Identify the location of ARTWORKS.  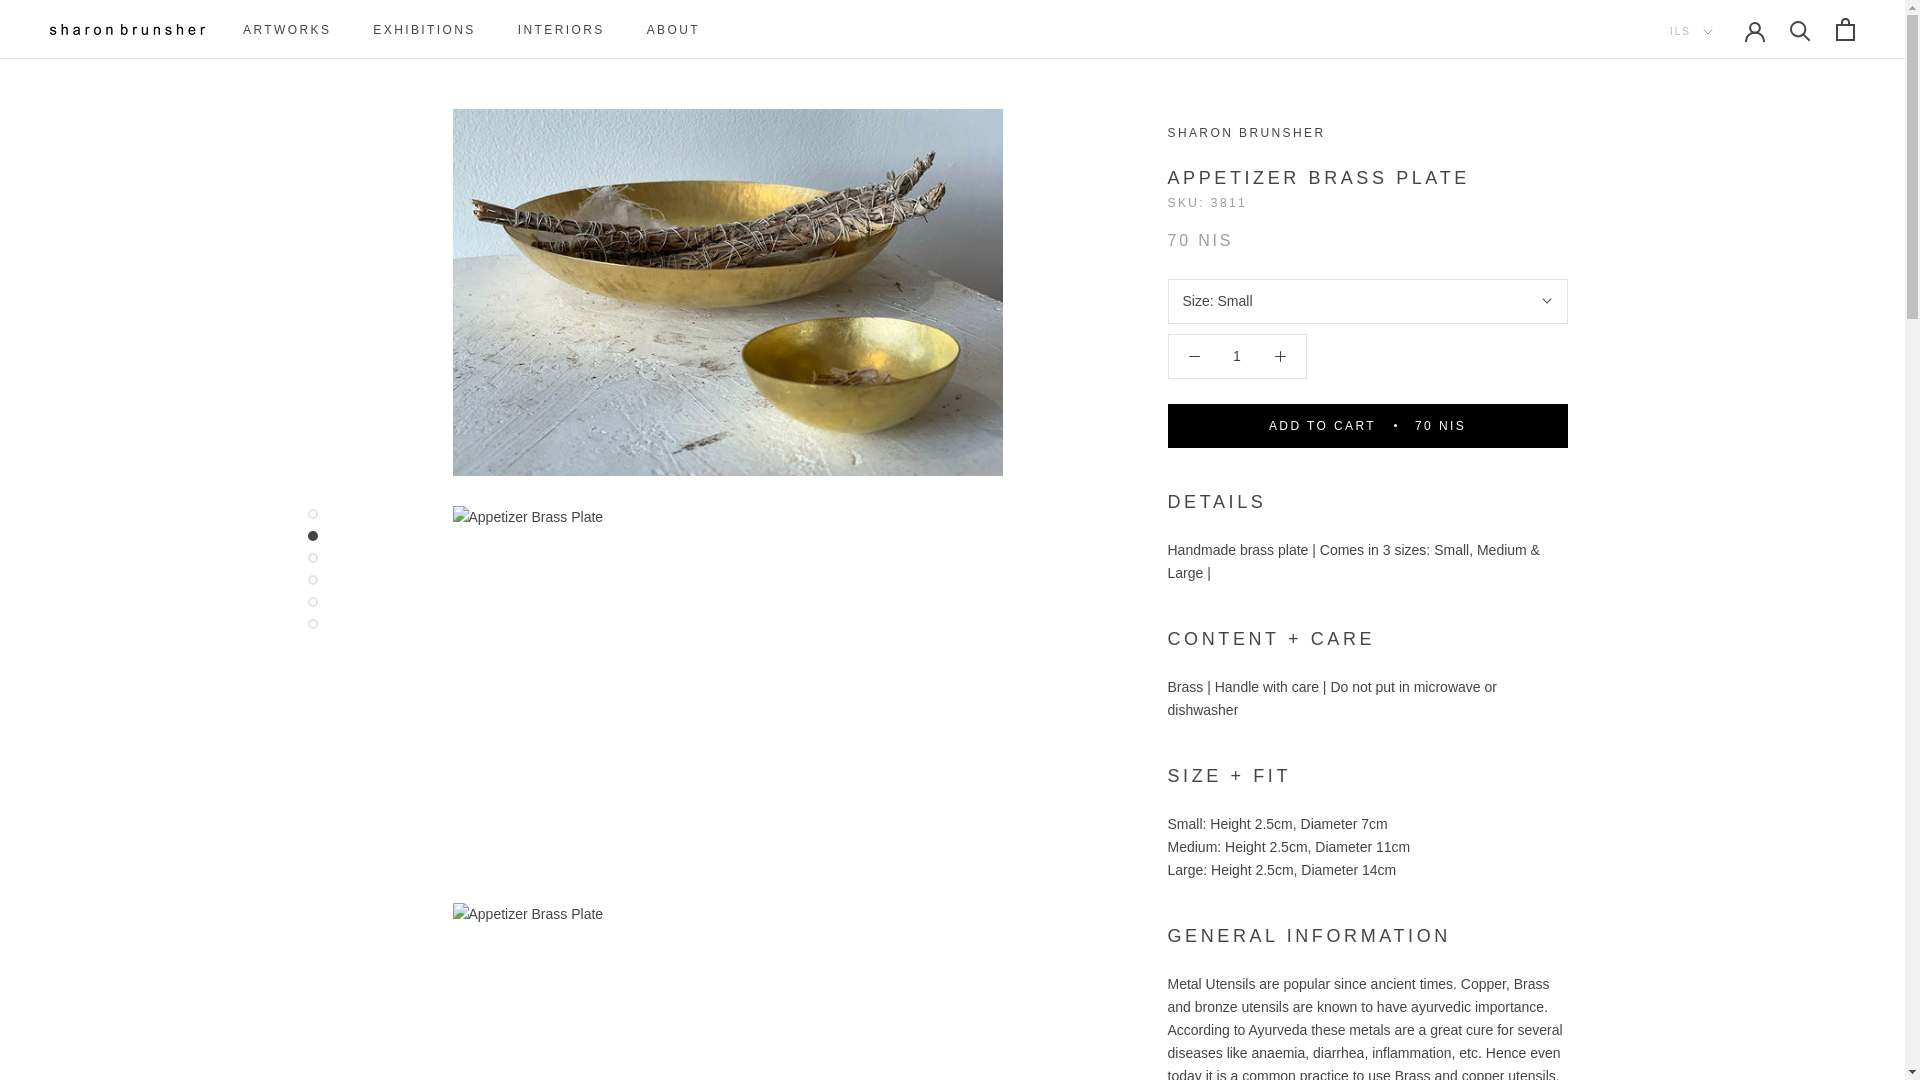
(286, 29).